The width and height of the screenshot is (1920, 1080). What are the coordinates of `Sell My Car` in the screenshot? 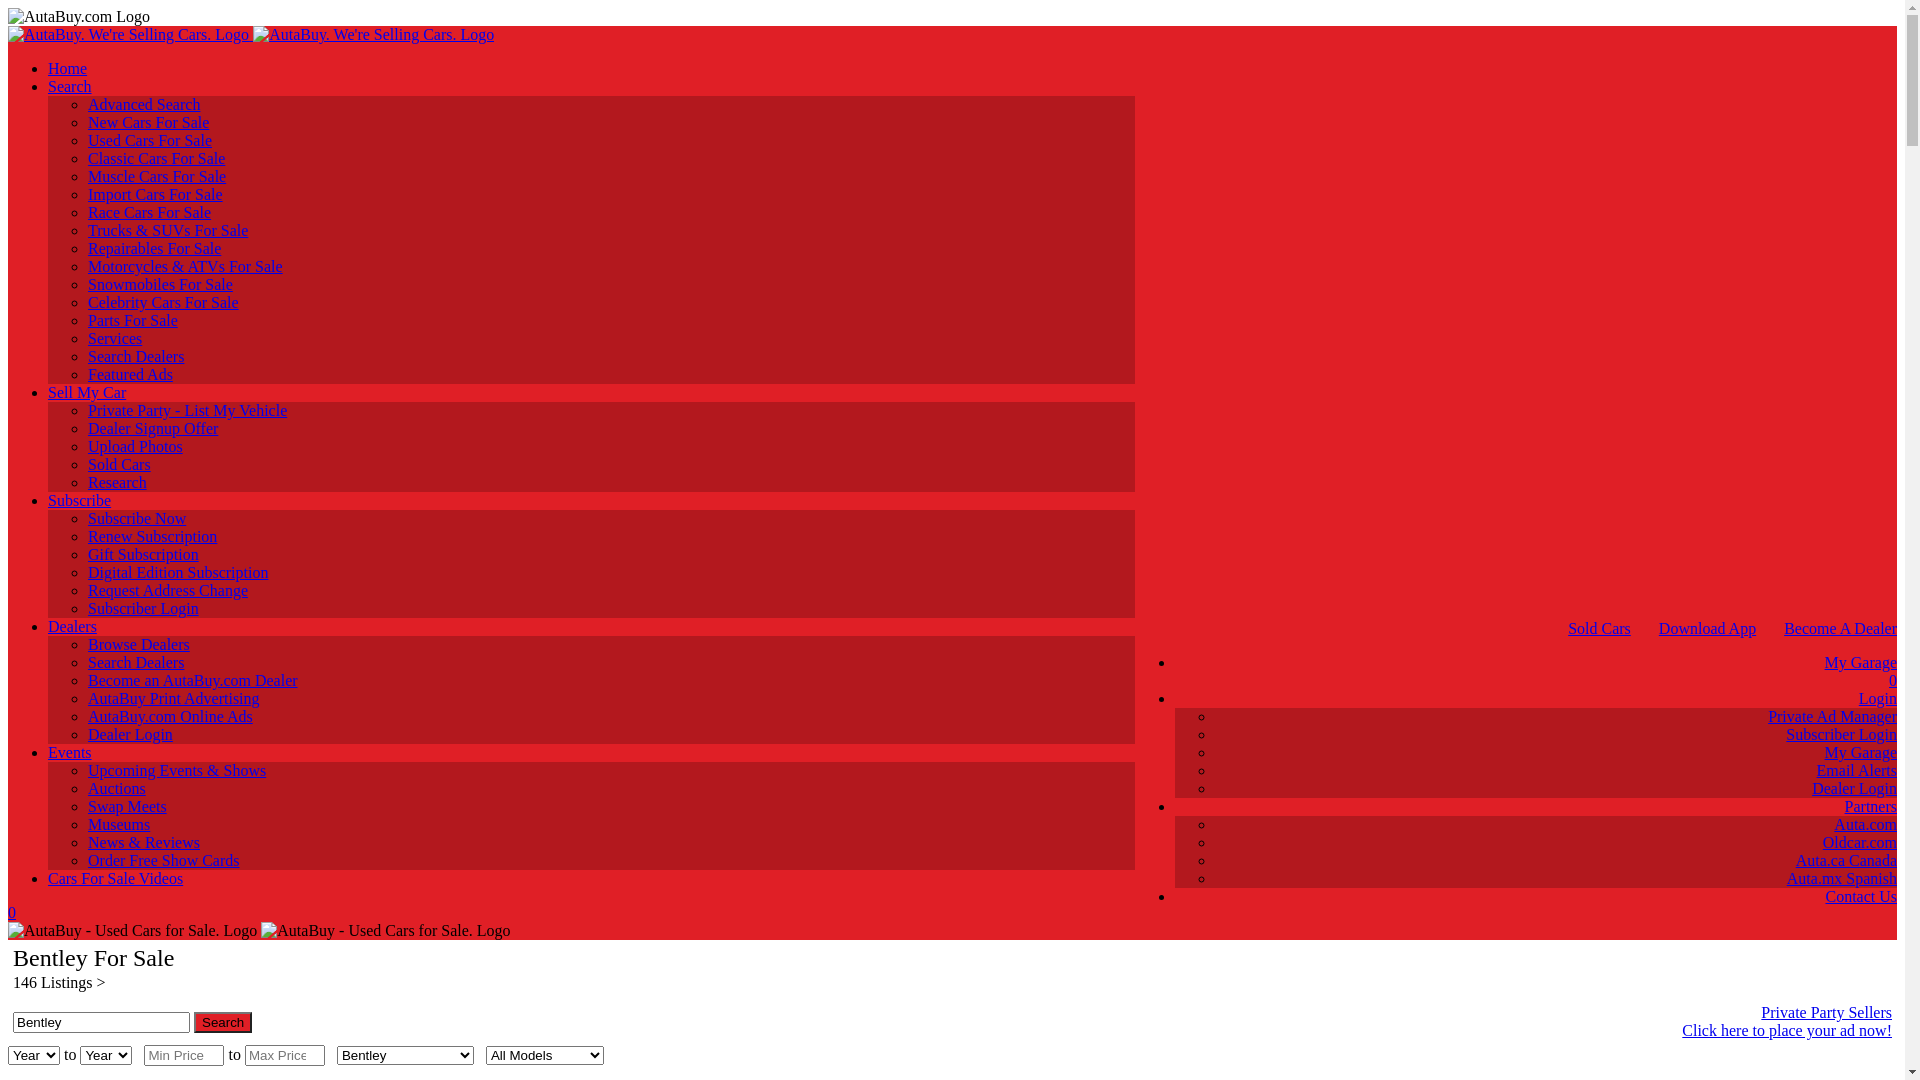 It's located at (87, 392).